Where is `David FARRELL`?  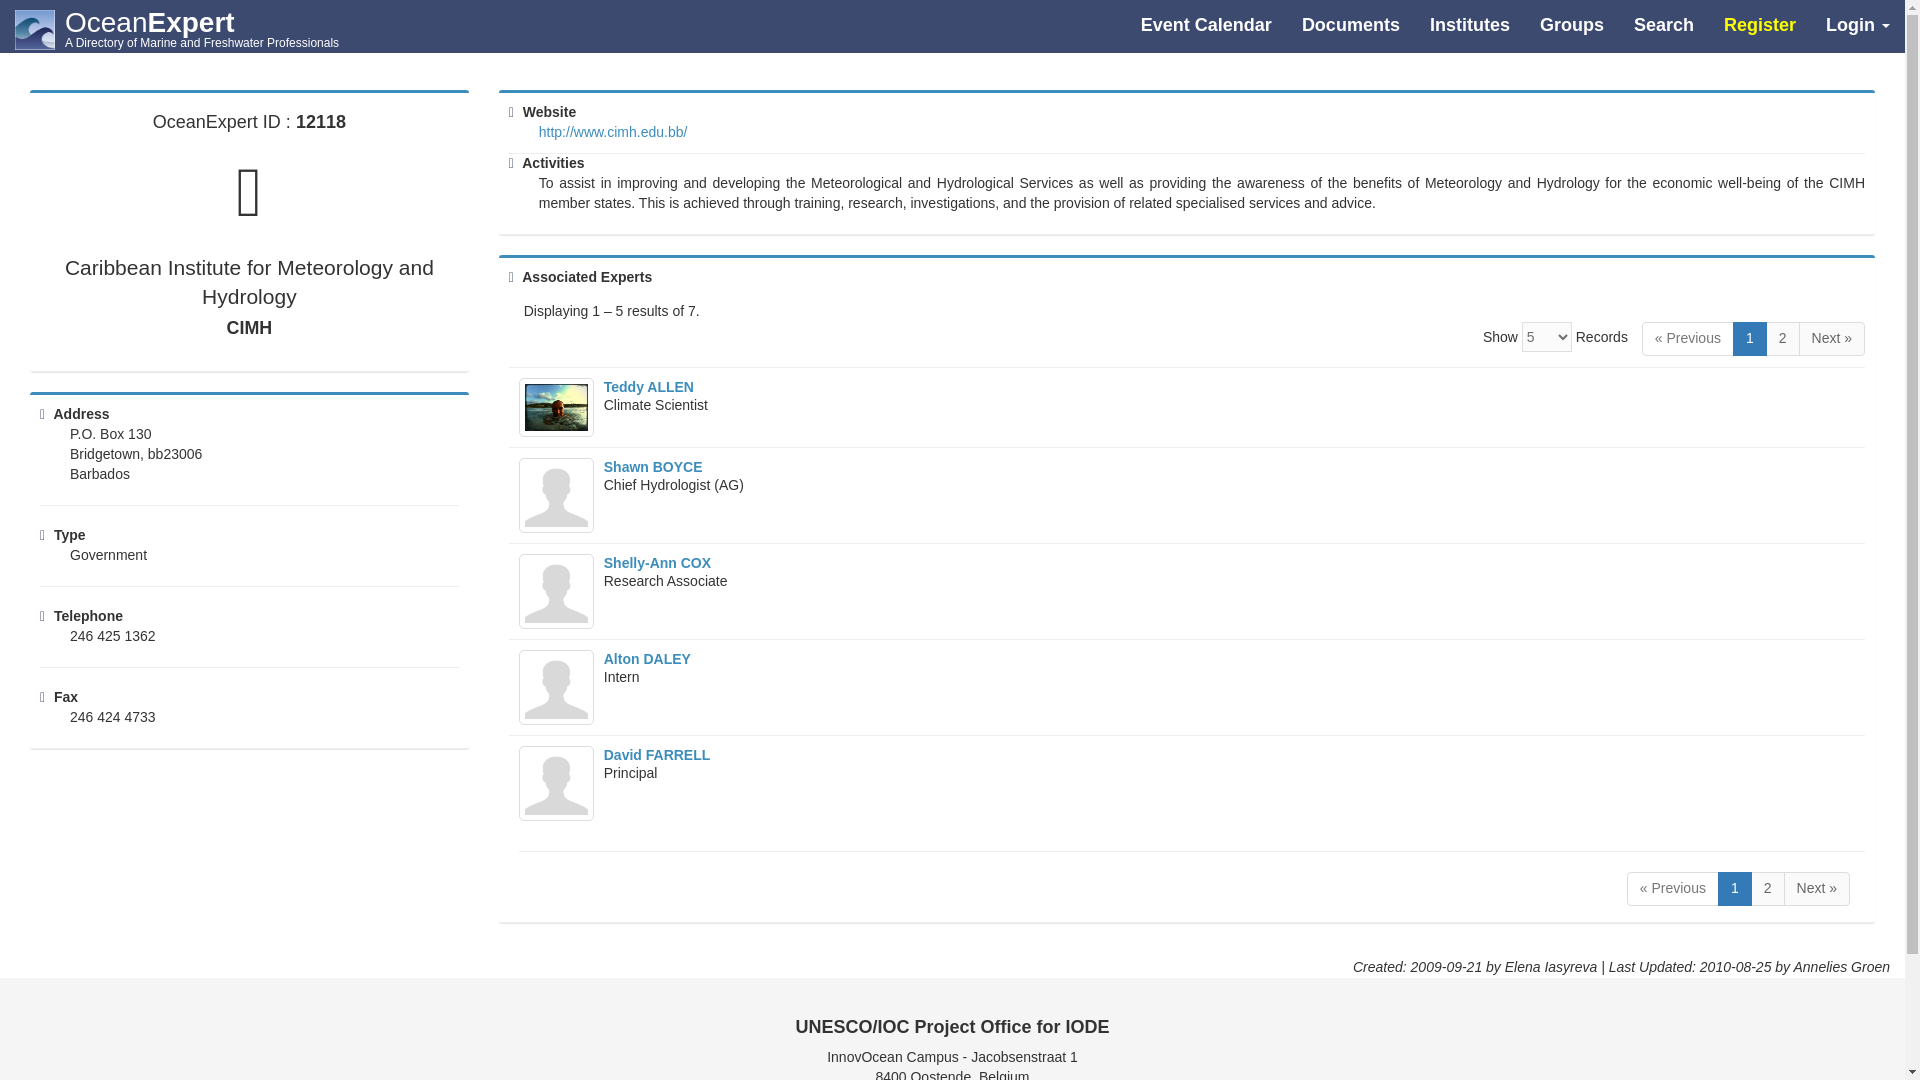 David FARRELL is located at coordinates (657, 754).